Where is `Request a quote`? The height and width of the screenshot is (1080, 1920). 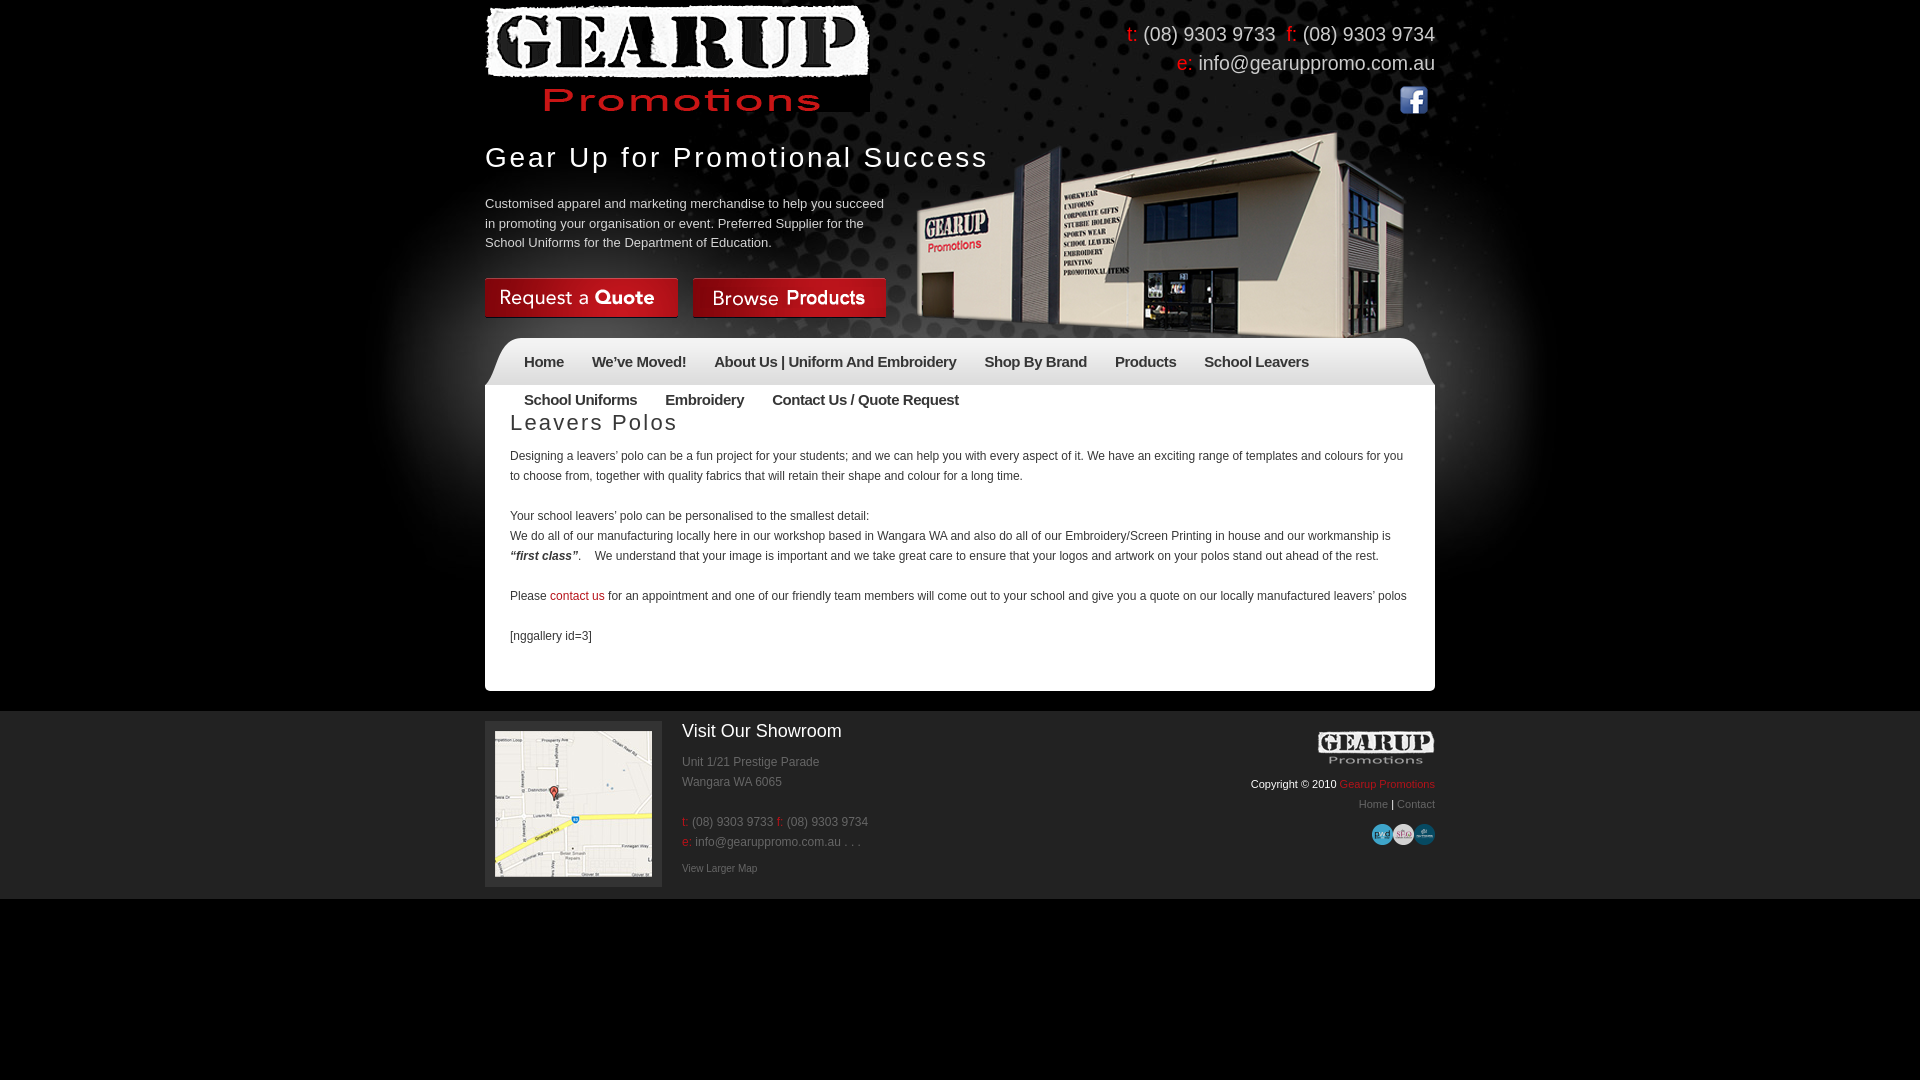
Request a quote is located at coordinates (582, 298).